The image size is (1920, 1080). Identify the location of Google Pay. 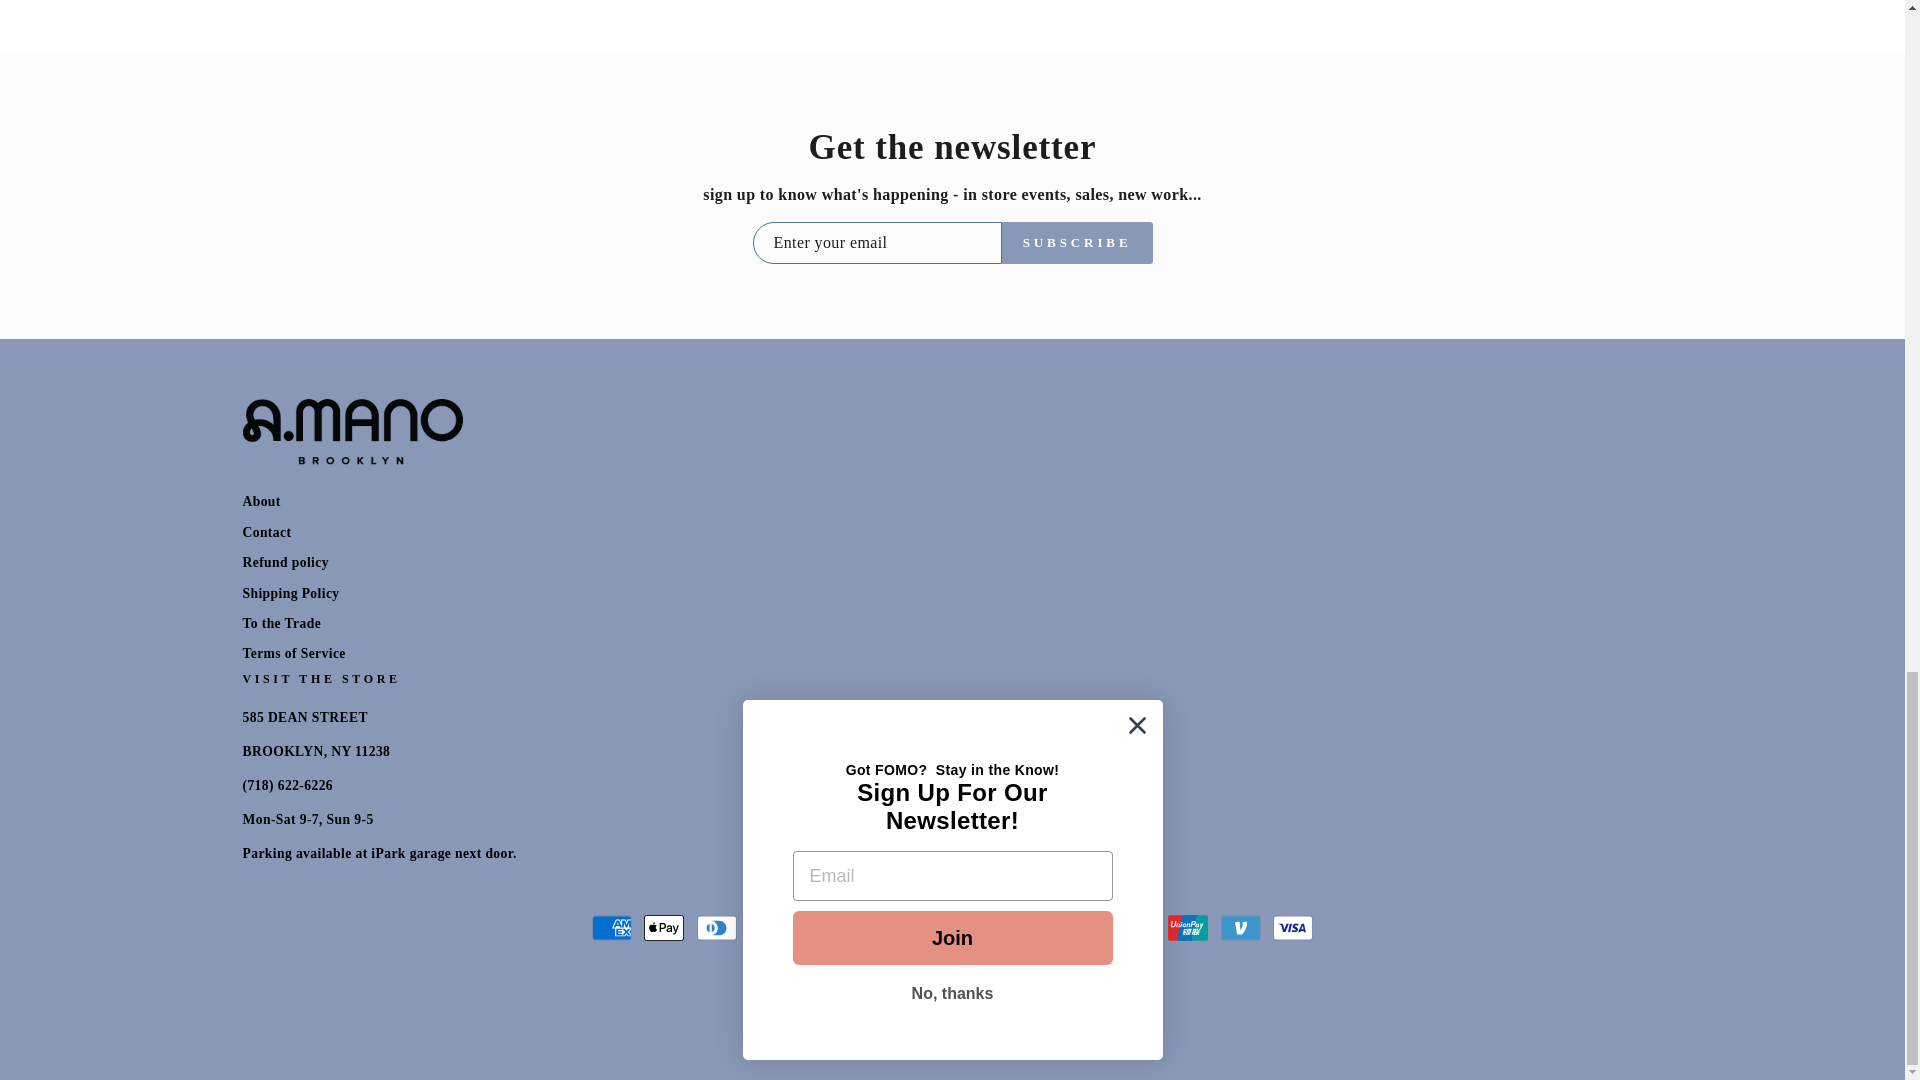
(874, 928).